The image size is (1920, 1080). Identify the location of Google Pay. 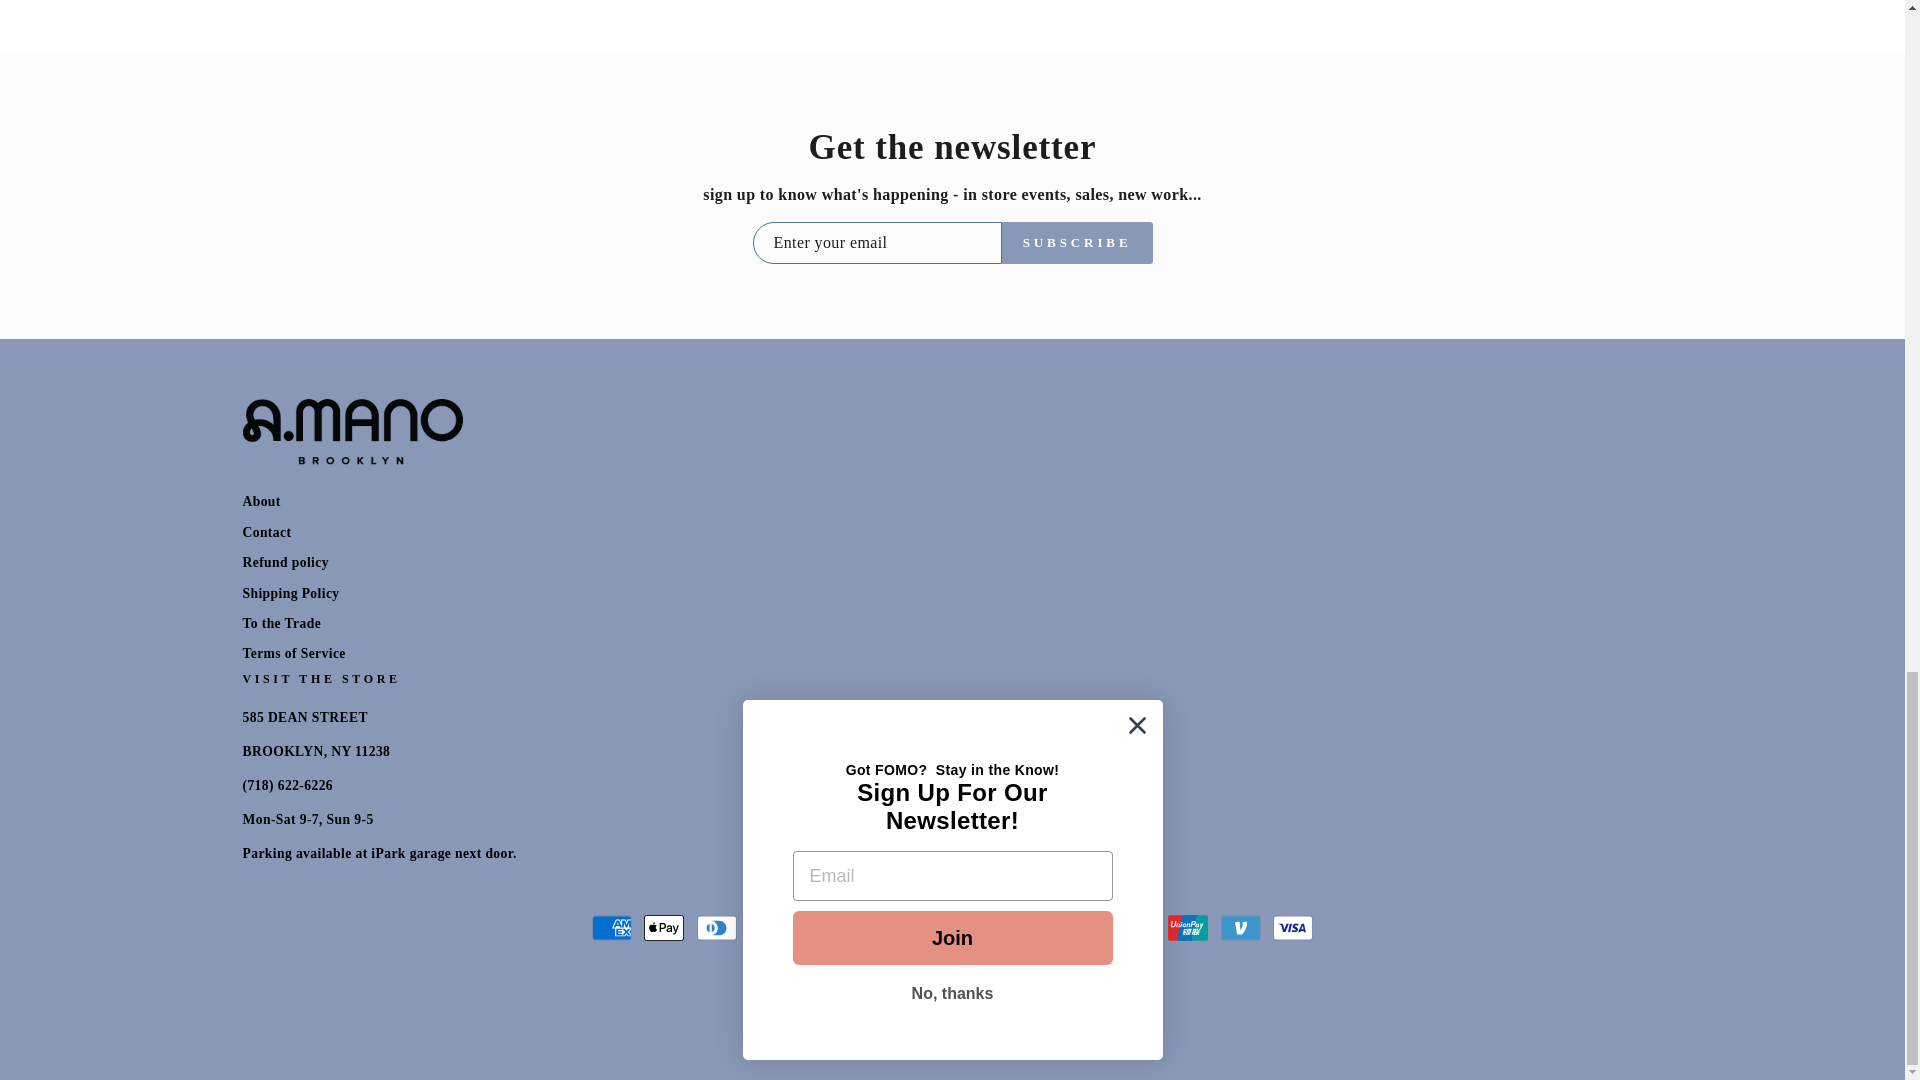
(874, 928).